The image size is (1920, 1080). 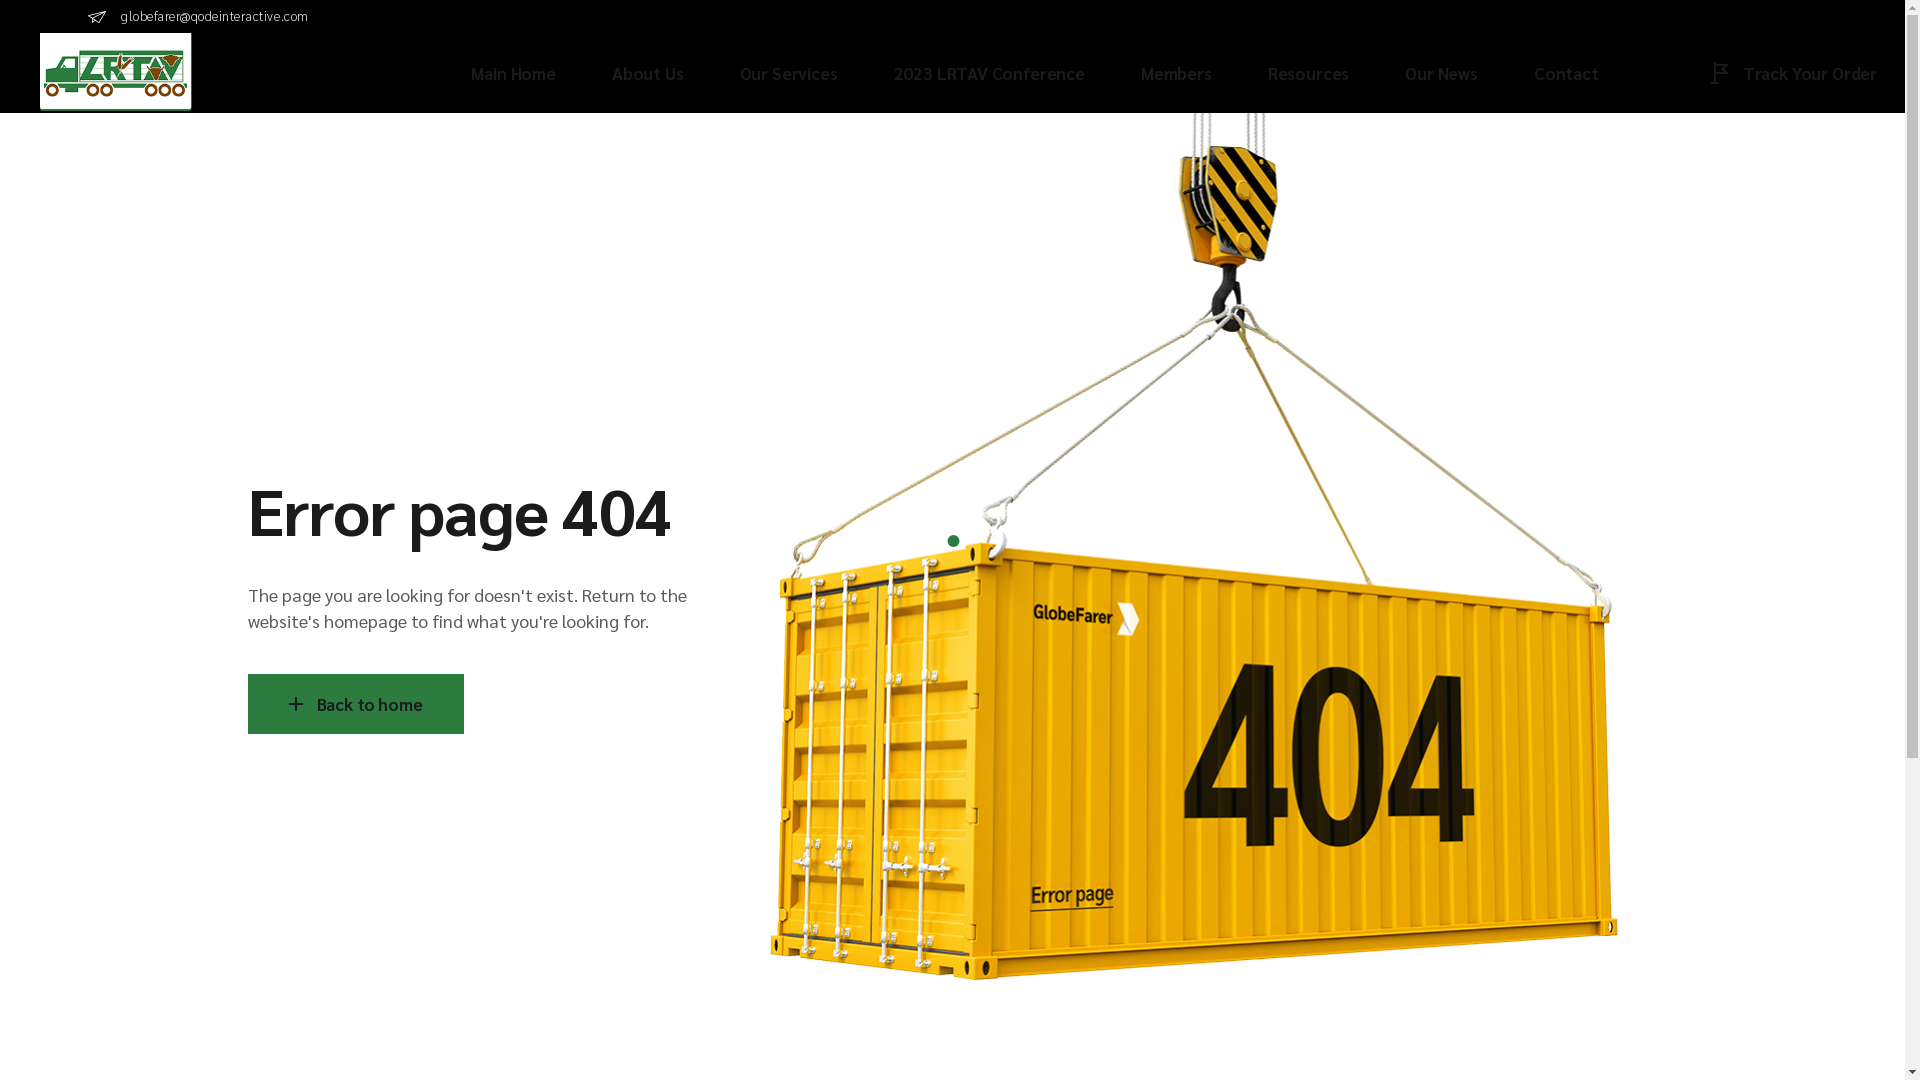 What do you see at coordinates (1176, 72) in the screenshot?
I see `Members` at bounding box center [1176, 72].